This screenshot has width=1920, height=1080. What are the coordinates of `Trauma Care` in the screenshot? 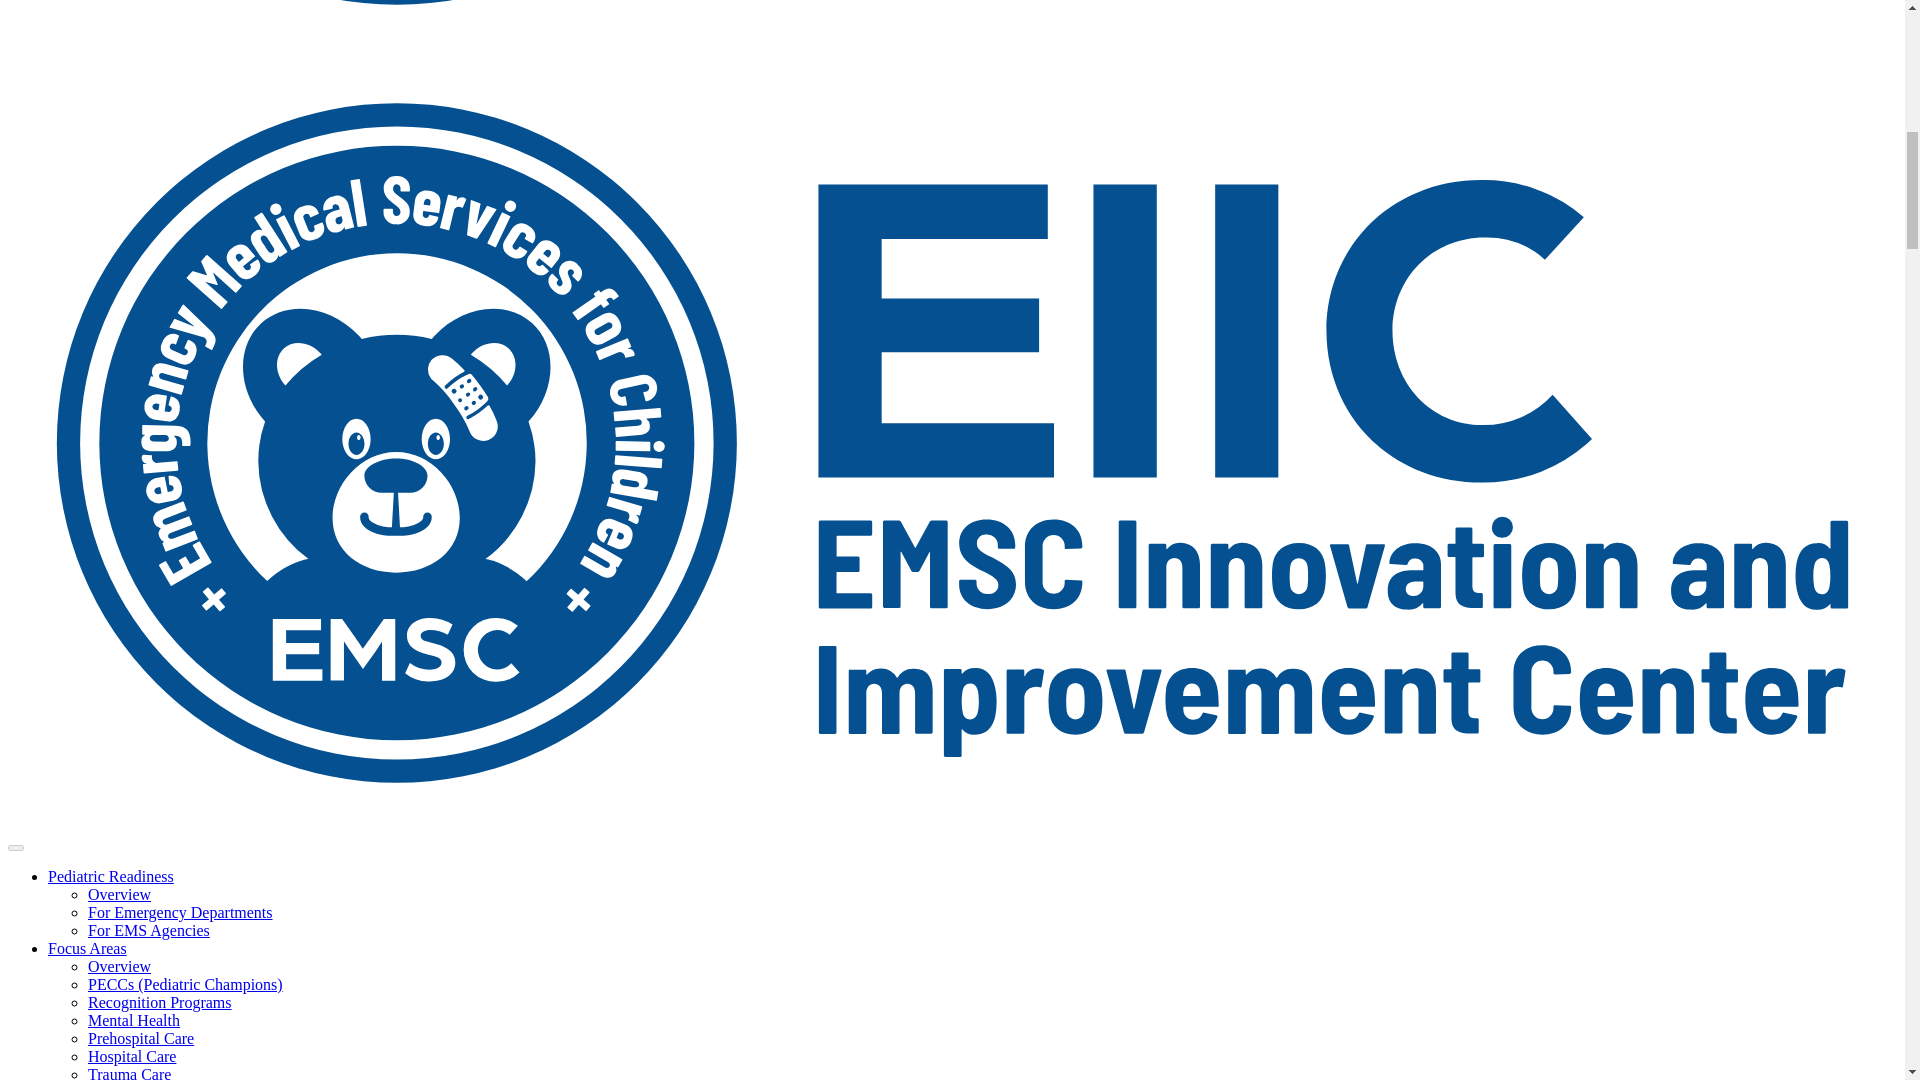 It's located at (129, 1072).